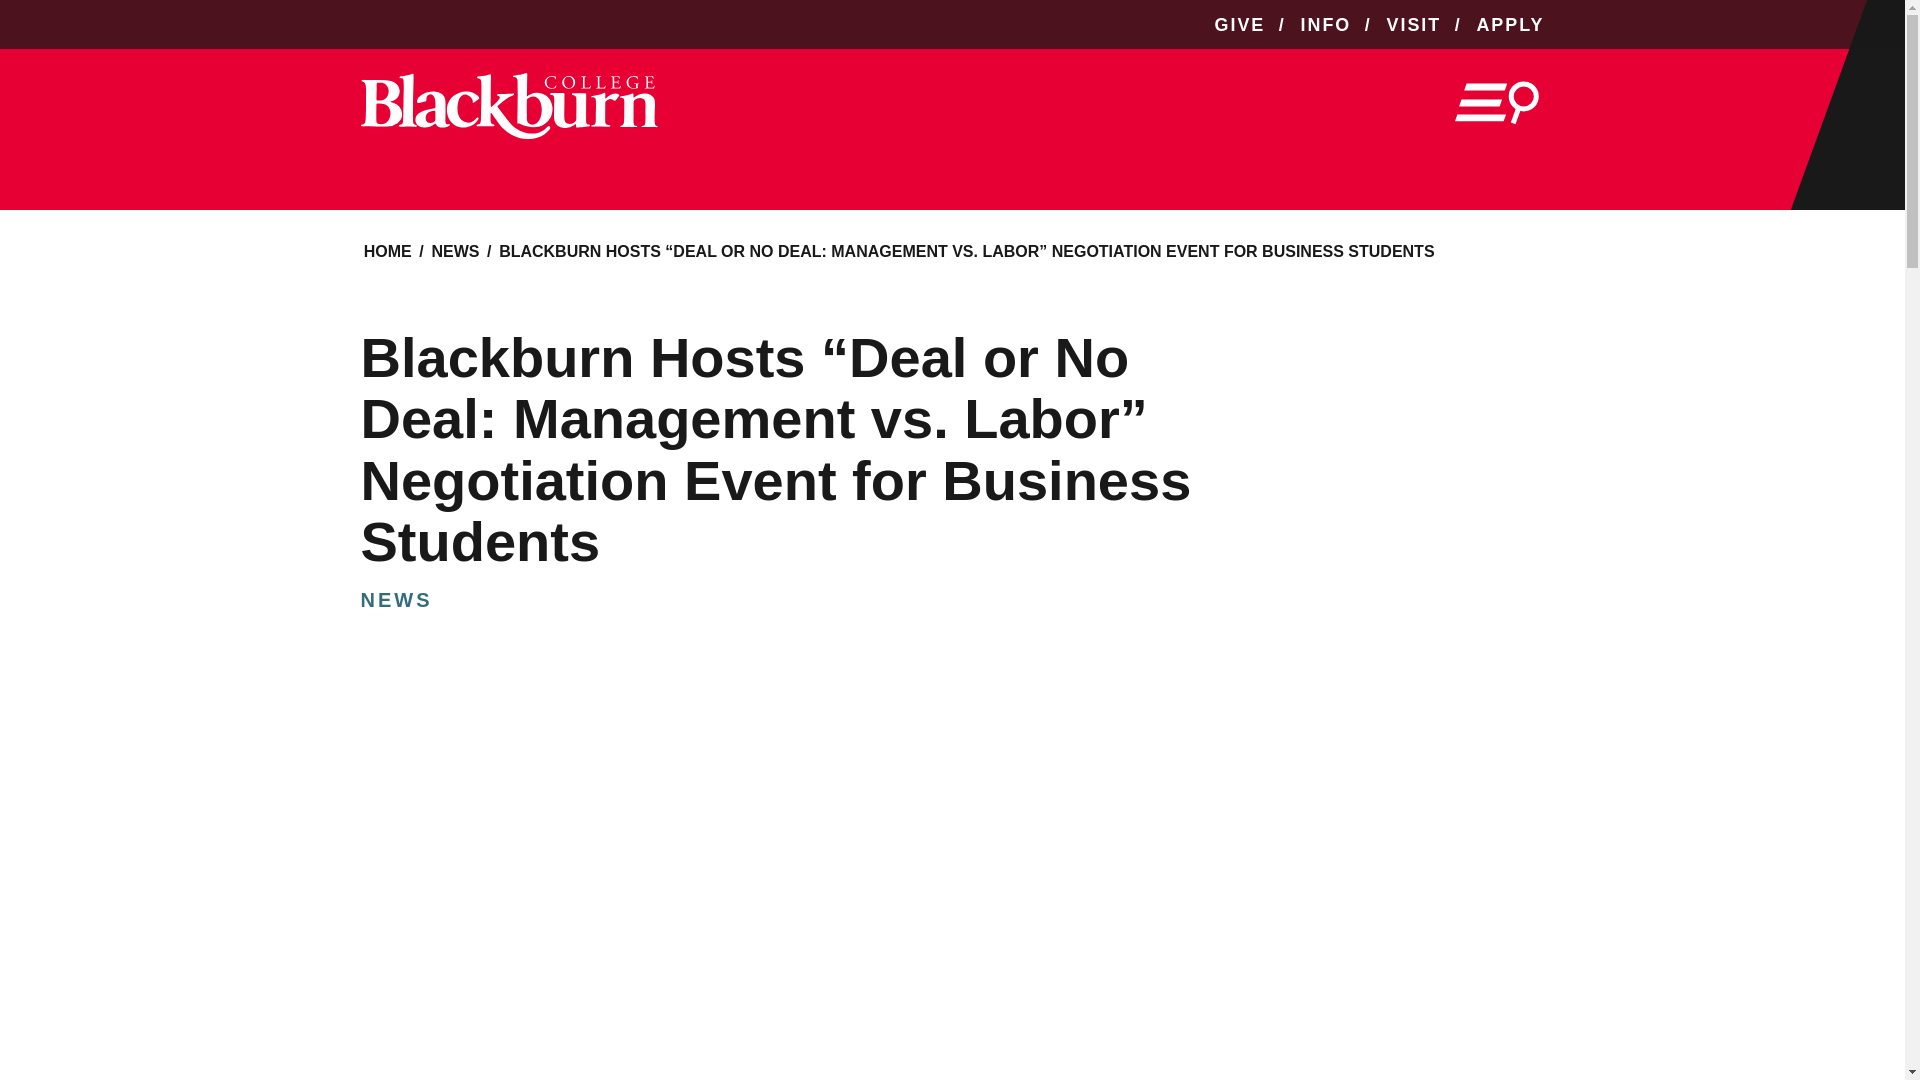 Image resolution: width=1920 pixels, height=1080 pixels. Describe the element at coordinates (387, 252) in the screenshot. I see `Home` at that location.